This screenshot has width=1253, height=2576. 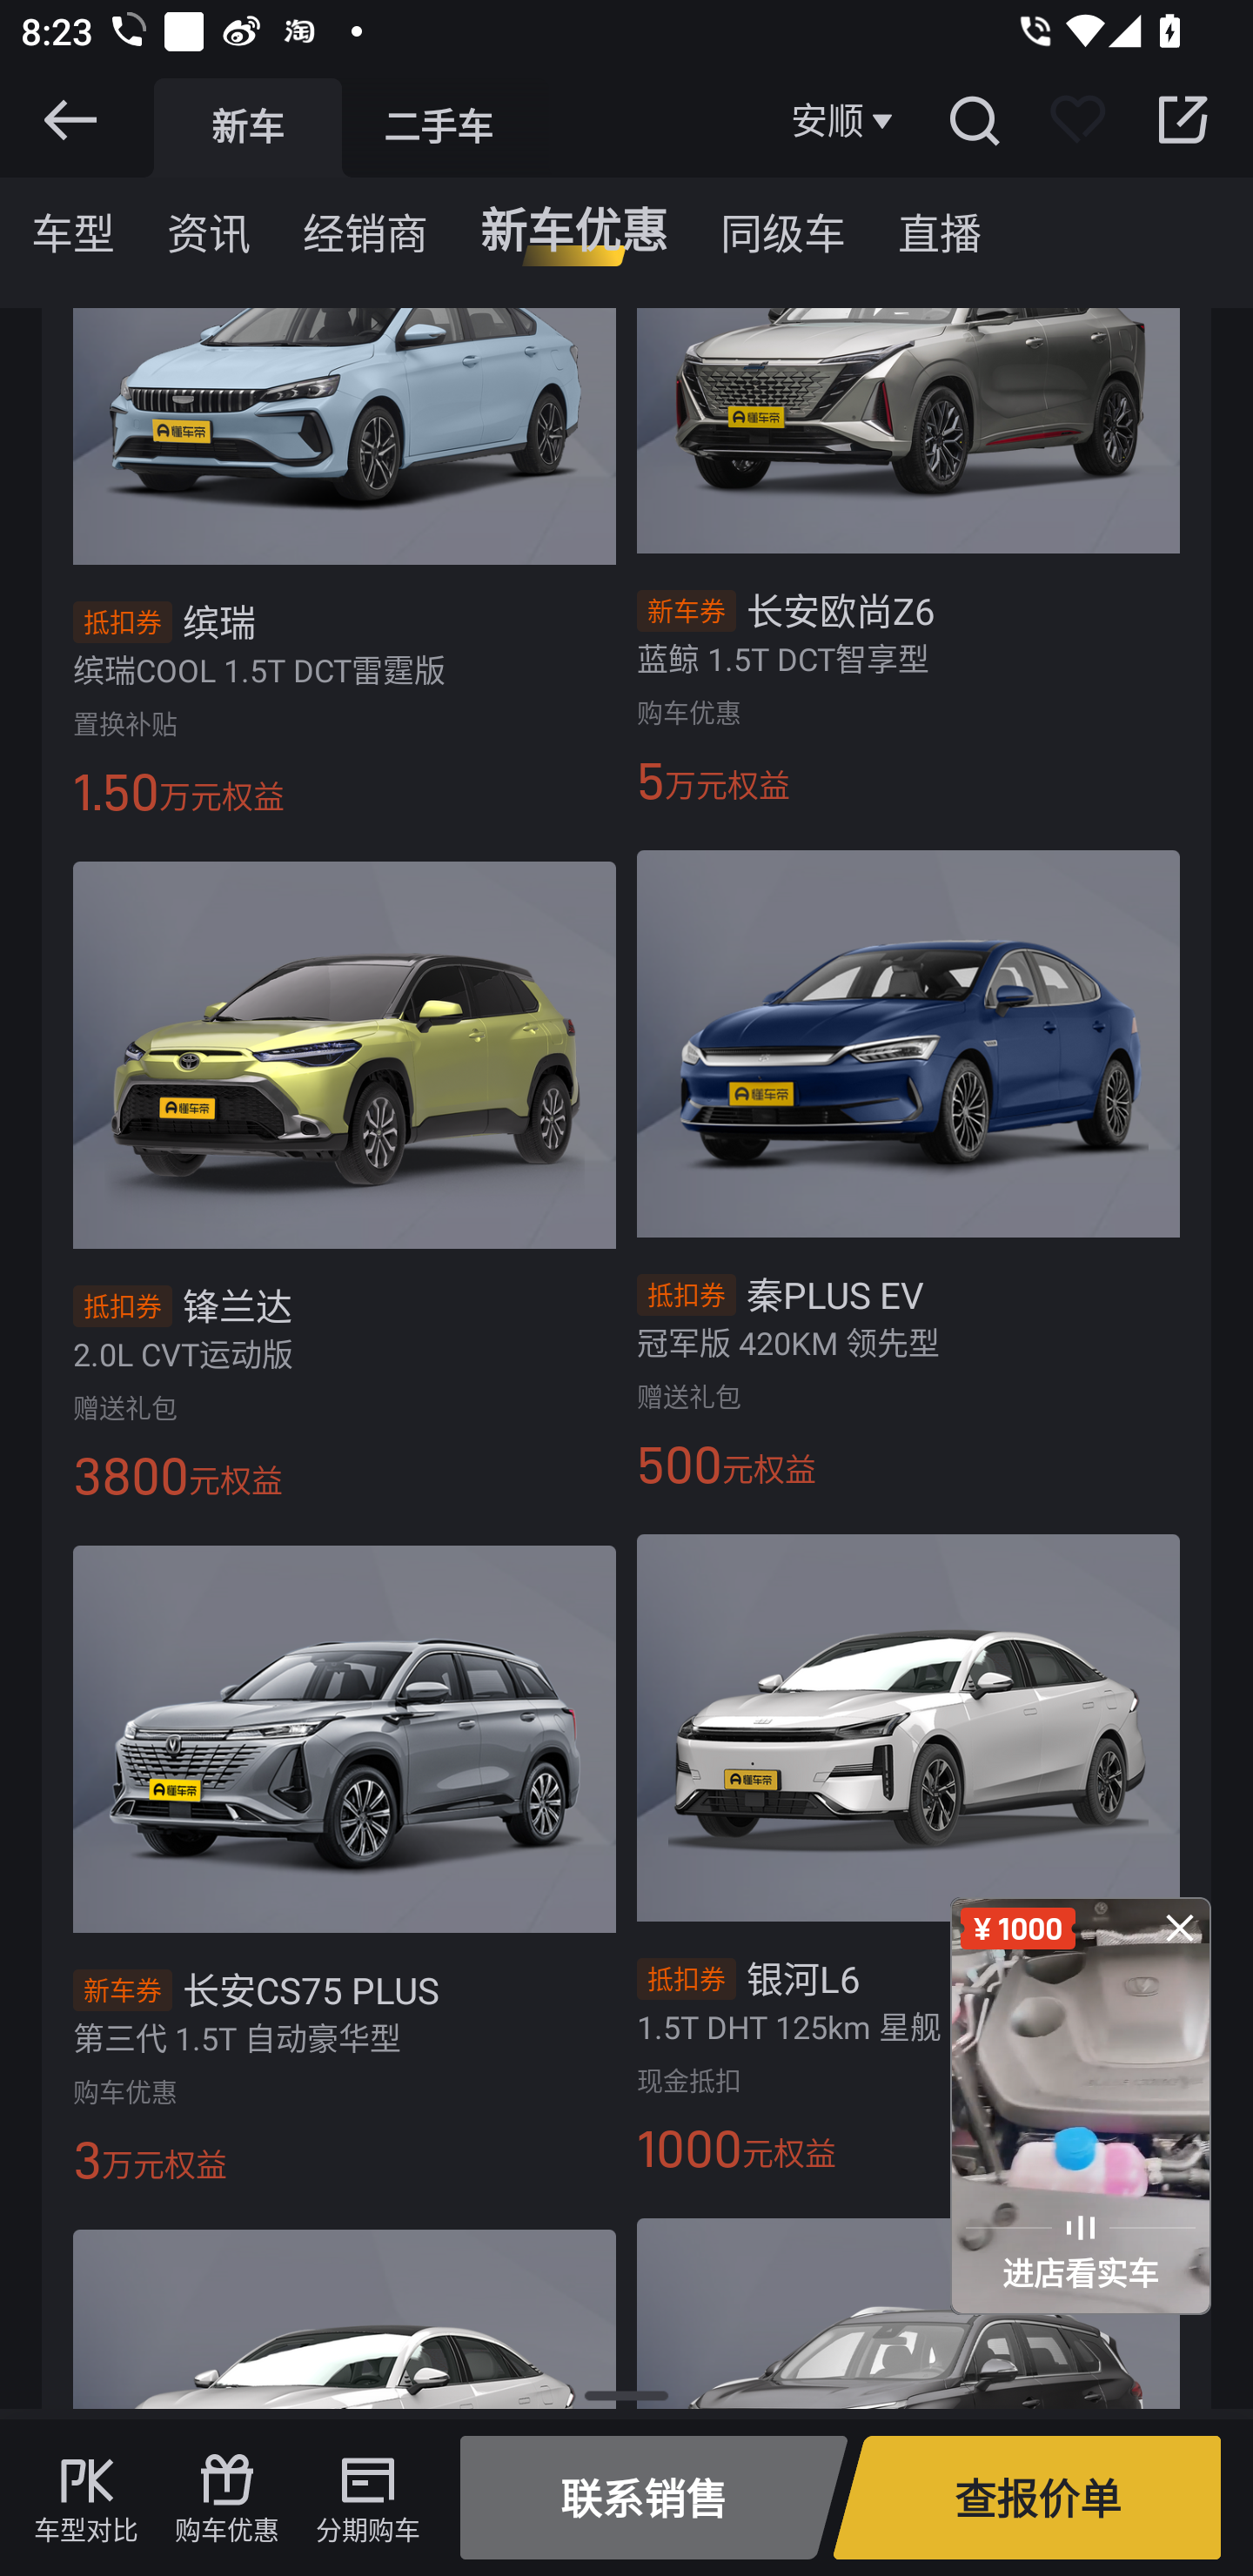 I want to click on 经销商, so click(x=365, y=223).